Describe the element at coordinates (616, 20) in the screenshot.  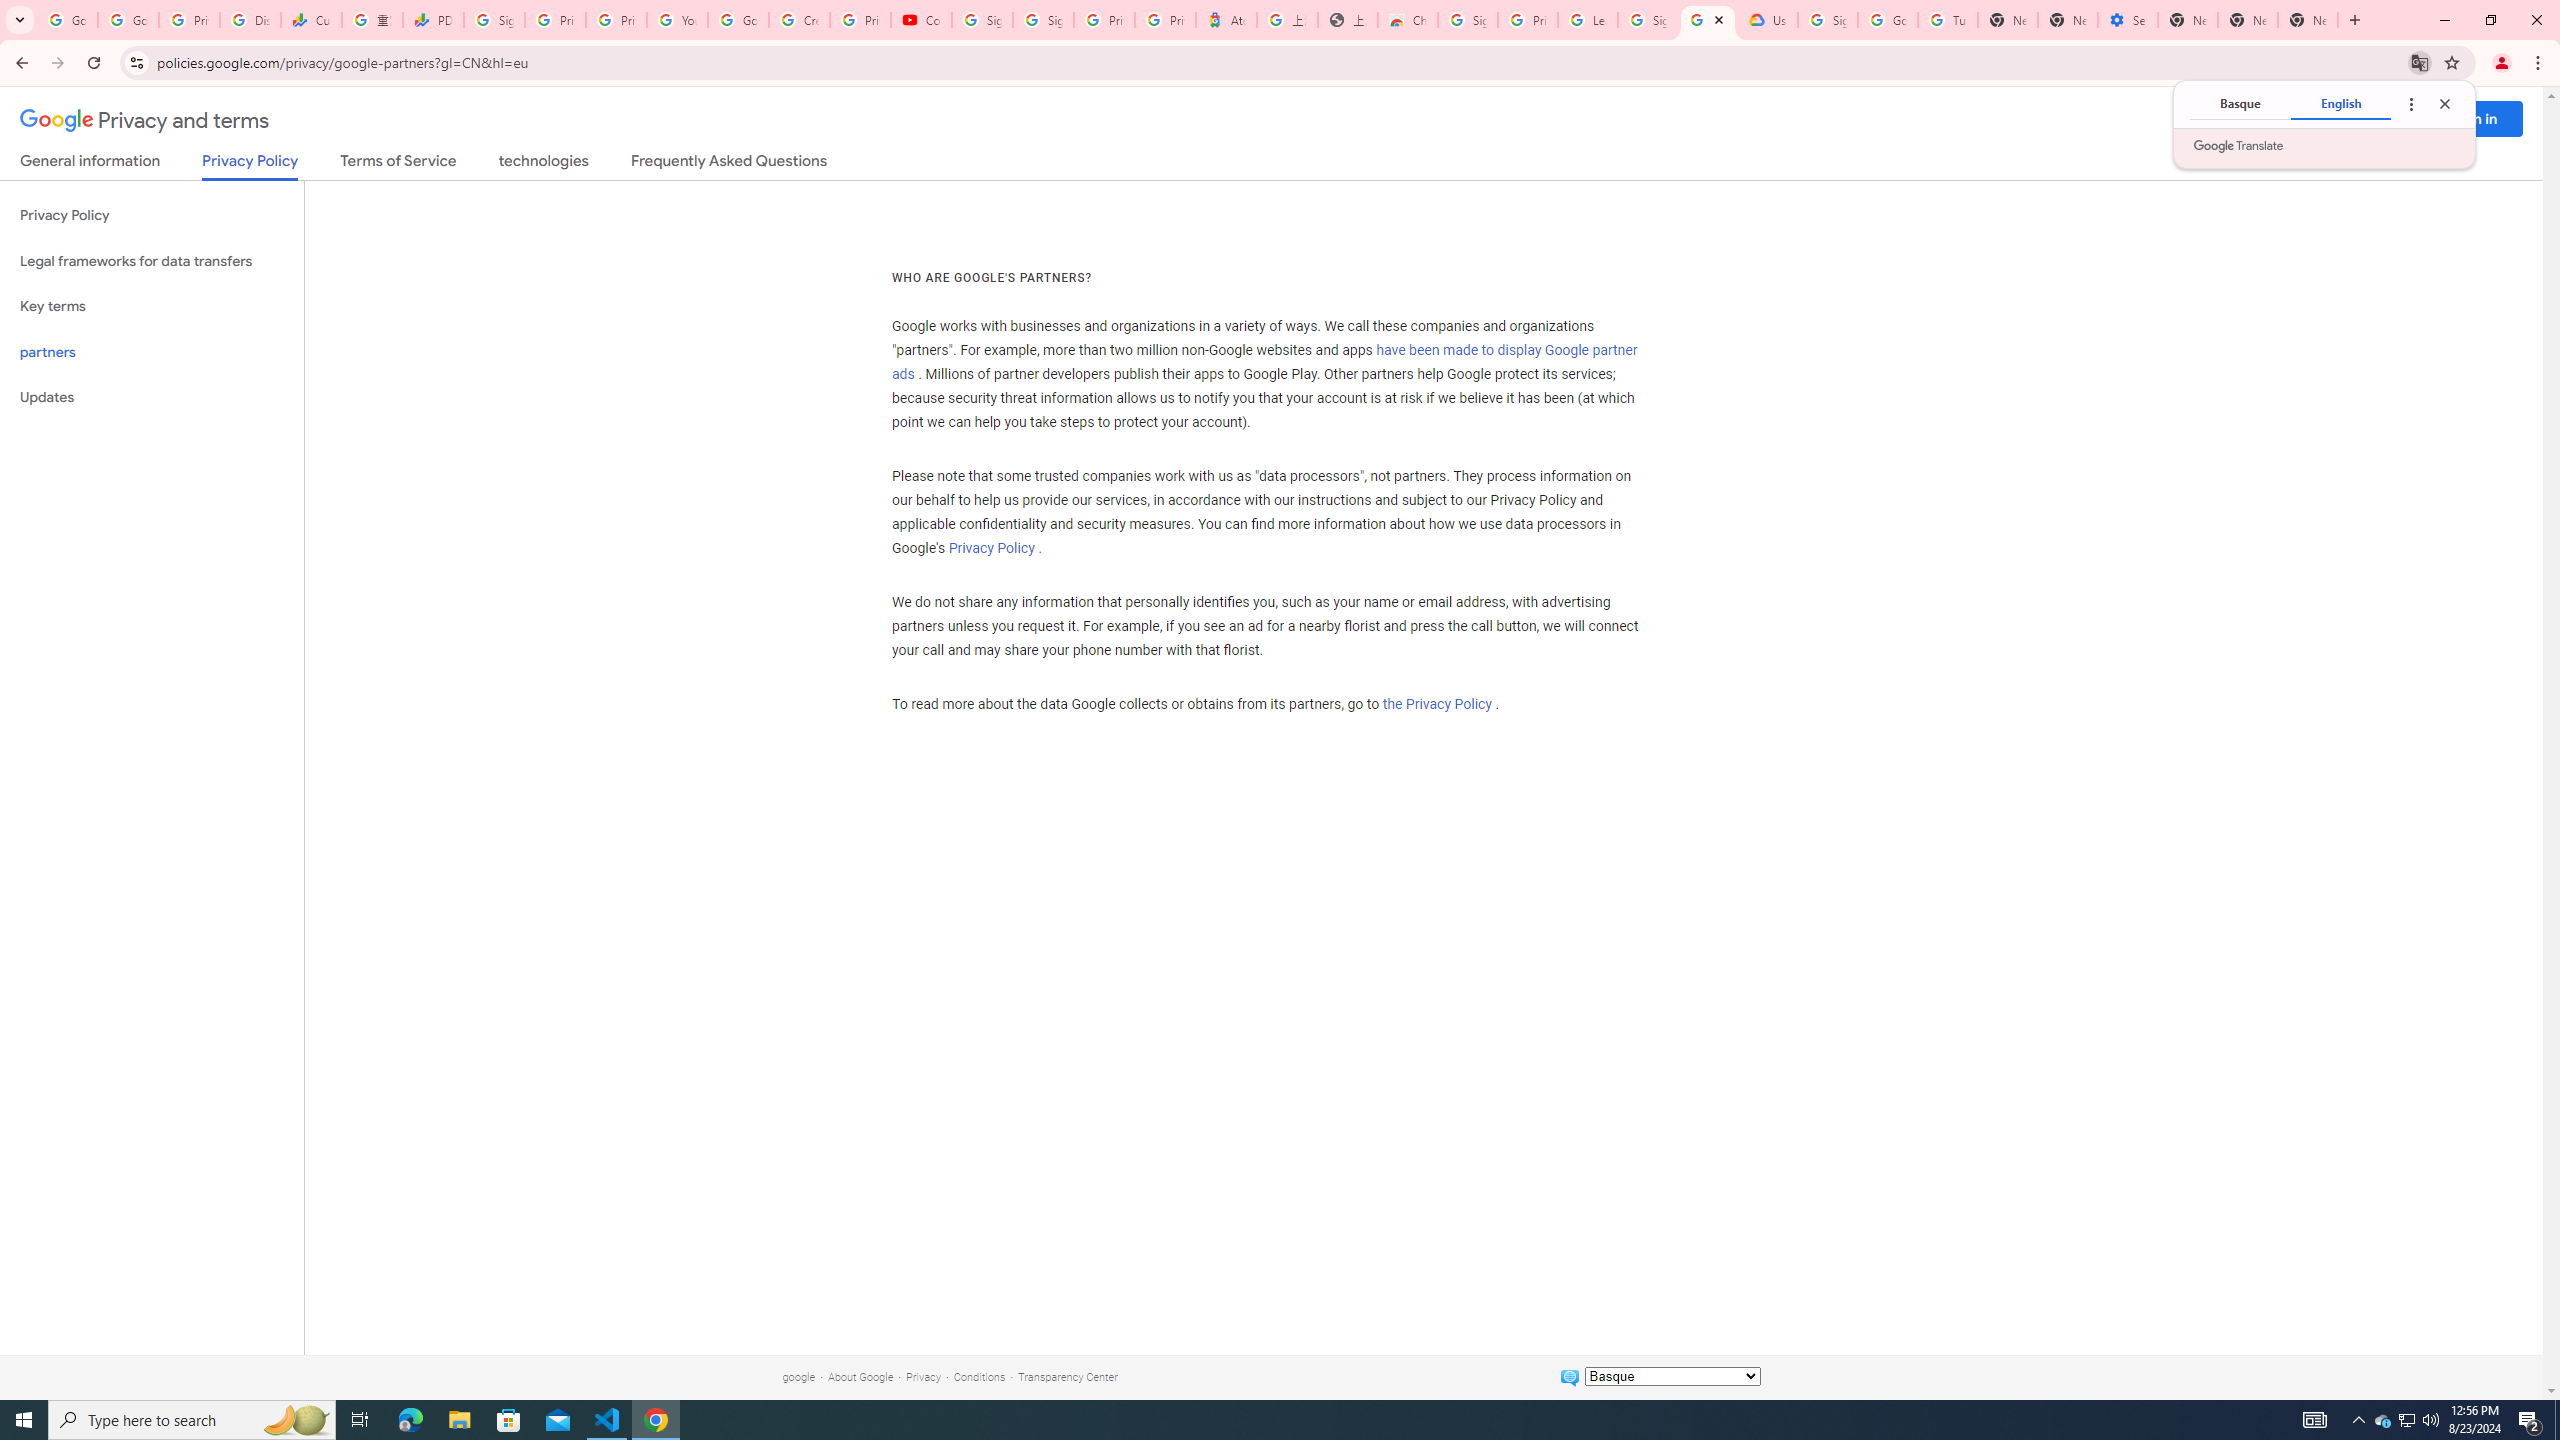
I see `Privacy Checkup` at that location.